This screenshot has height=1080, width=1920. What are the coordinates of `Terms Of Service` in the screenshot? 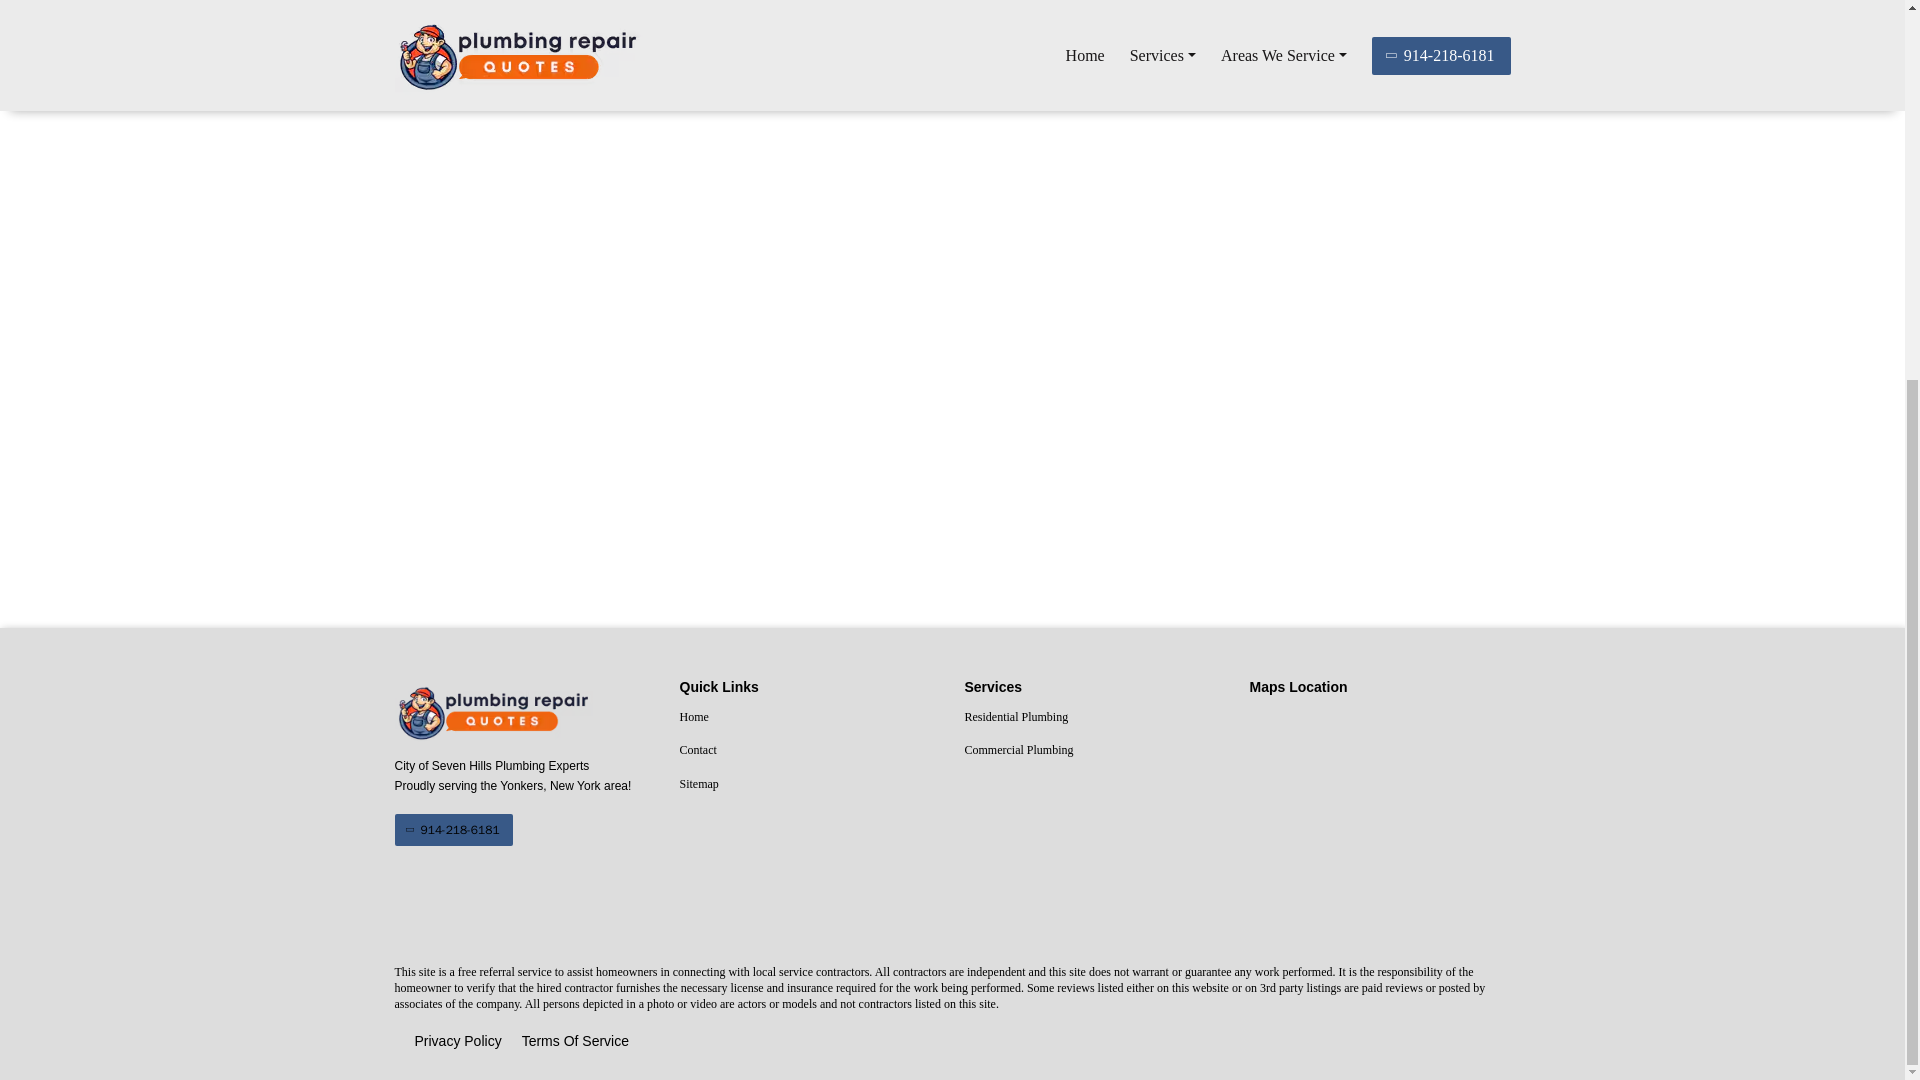 It's located at (576, 1042).